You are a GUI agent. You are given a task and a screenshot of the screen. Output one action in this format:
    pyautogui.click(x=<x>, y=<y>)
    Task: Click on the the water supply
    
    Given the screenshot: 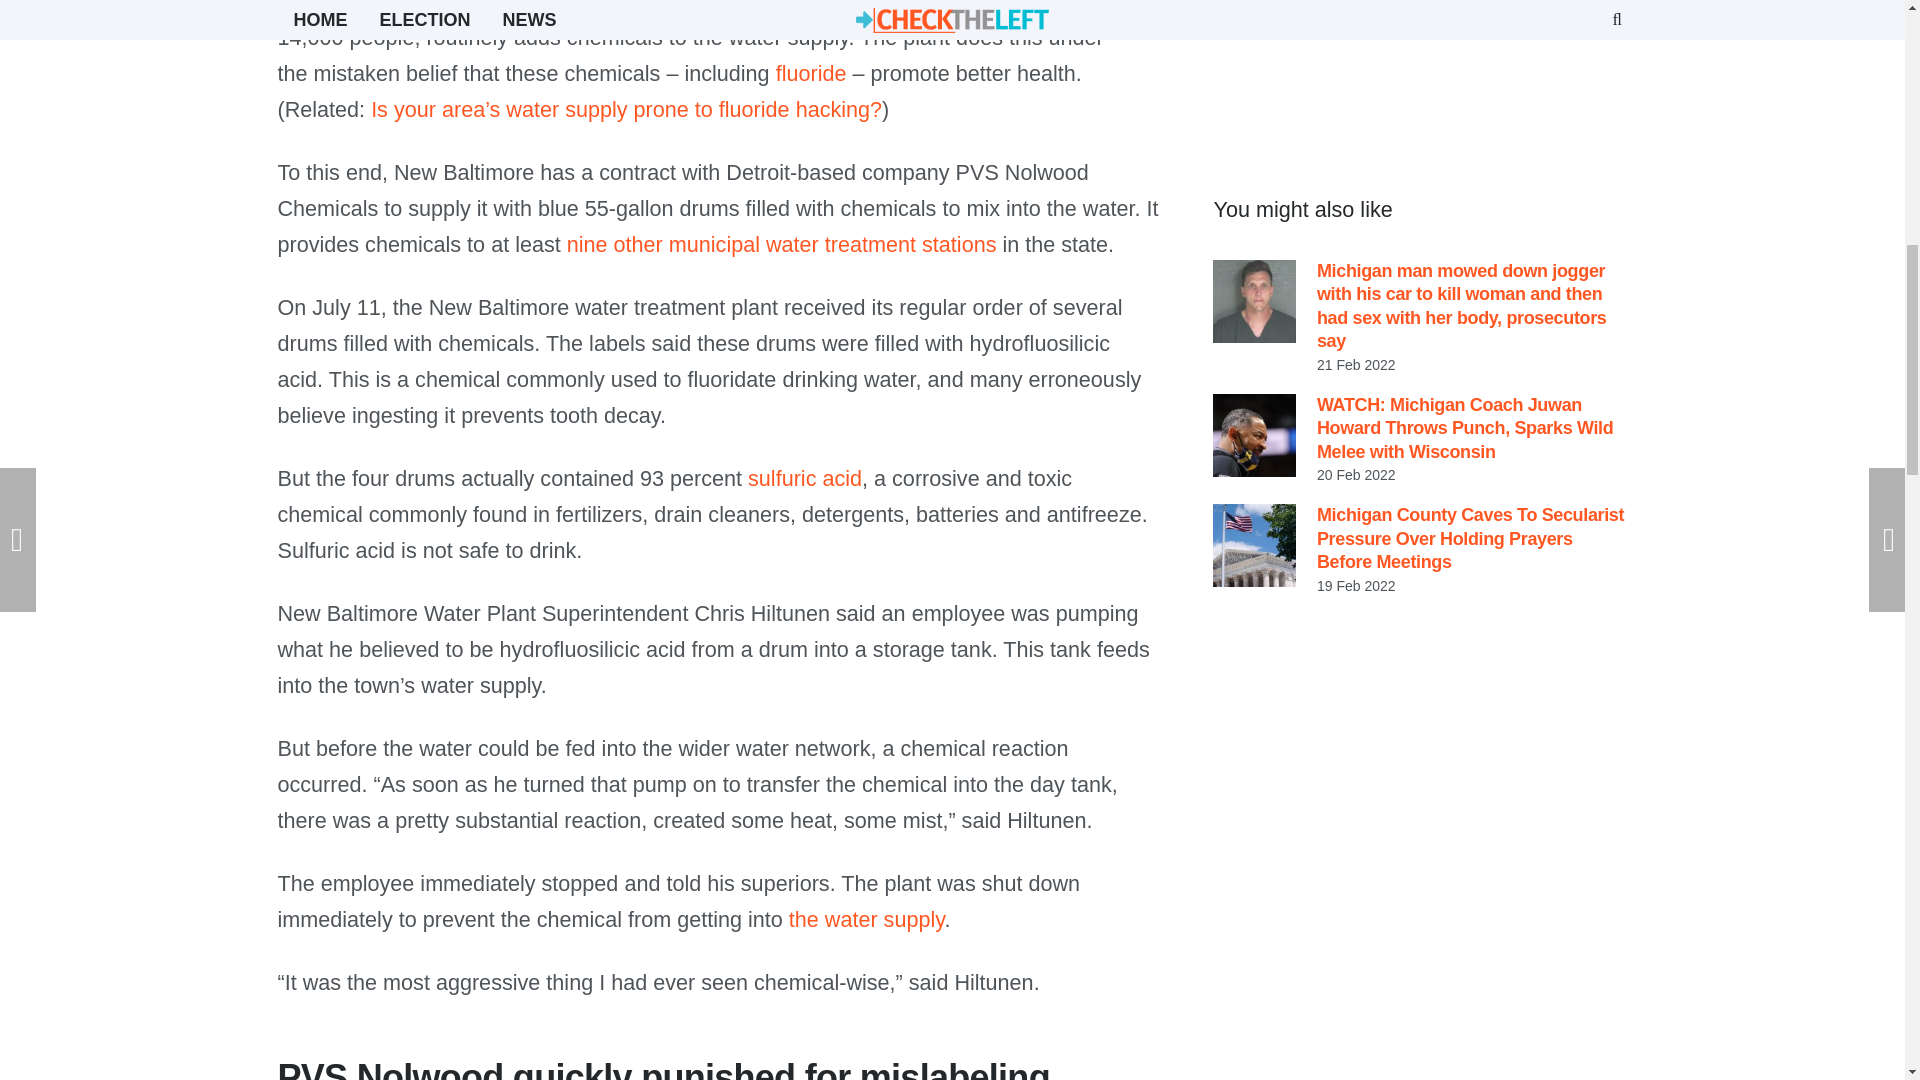 What is the action you would take?
    pyautogui.click(x=866, y=920)
    